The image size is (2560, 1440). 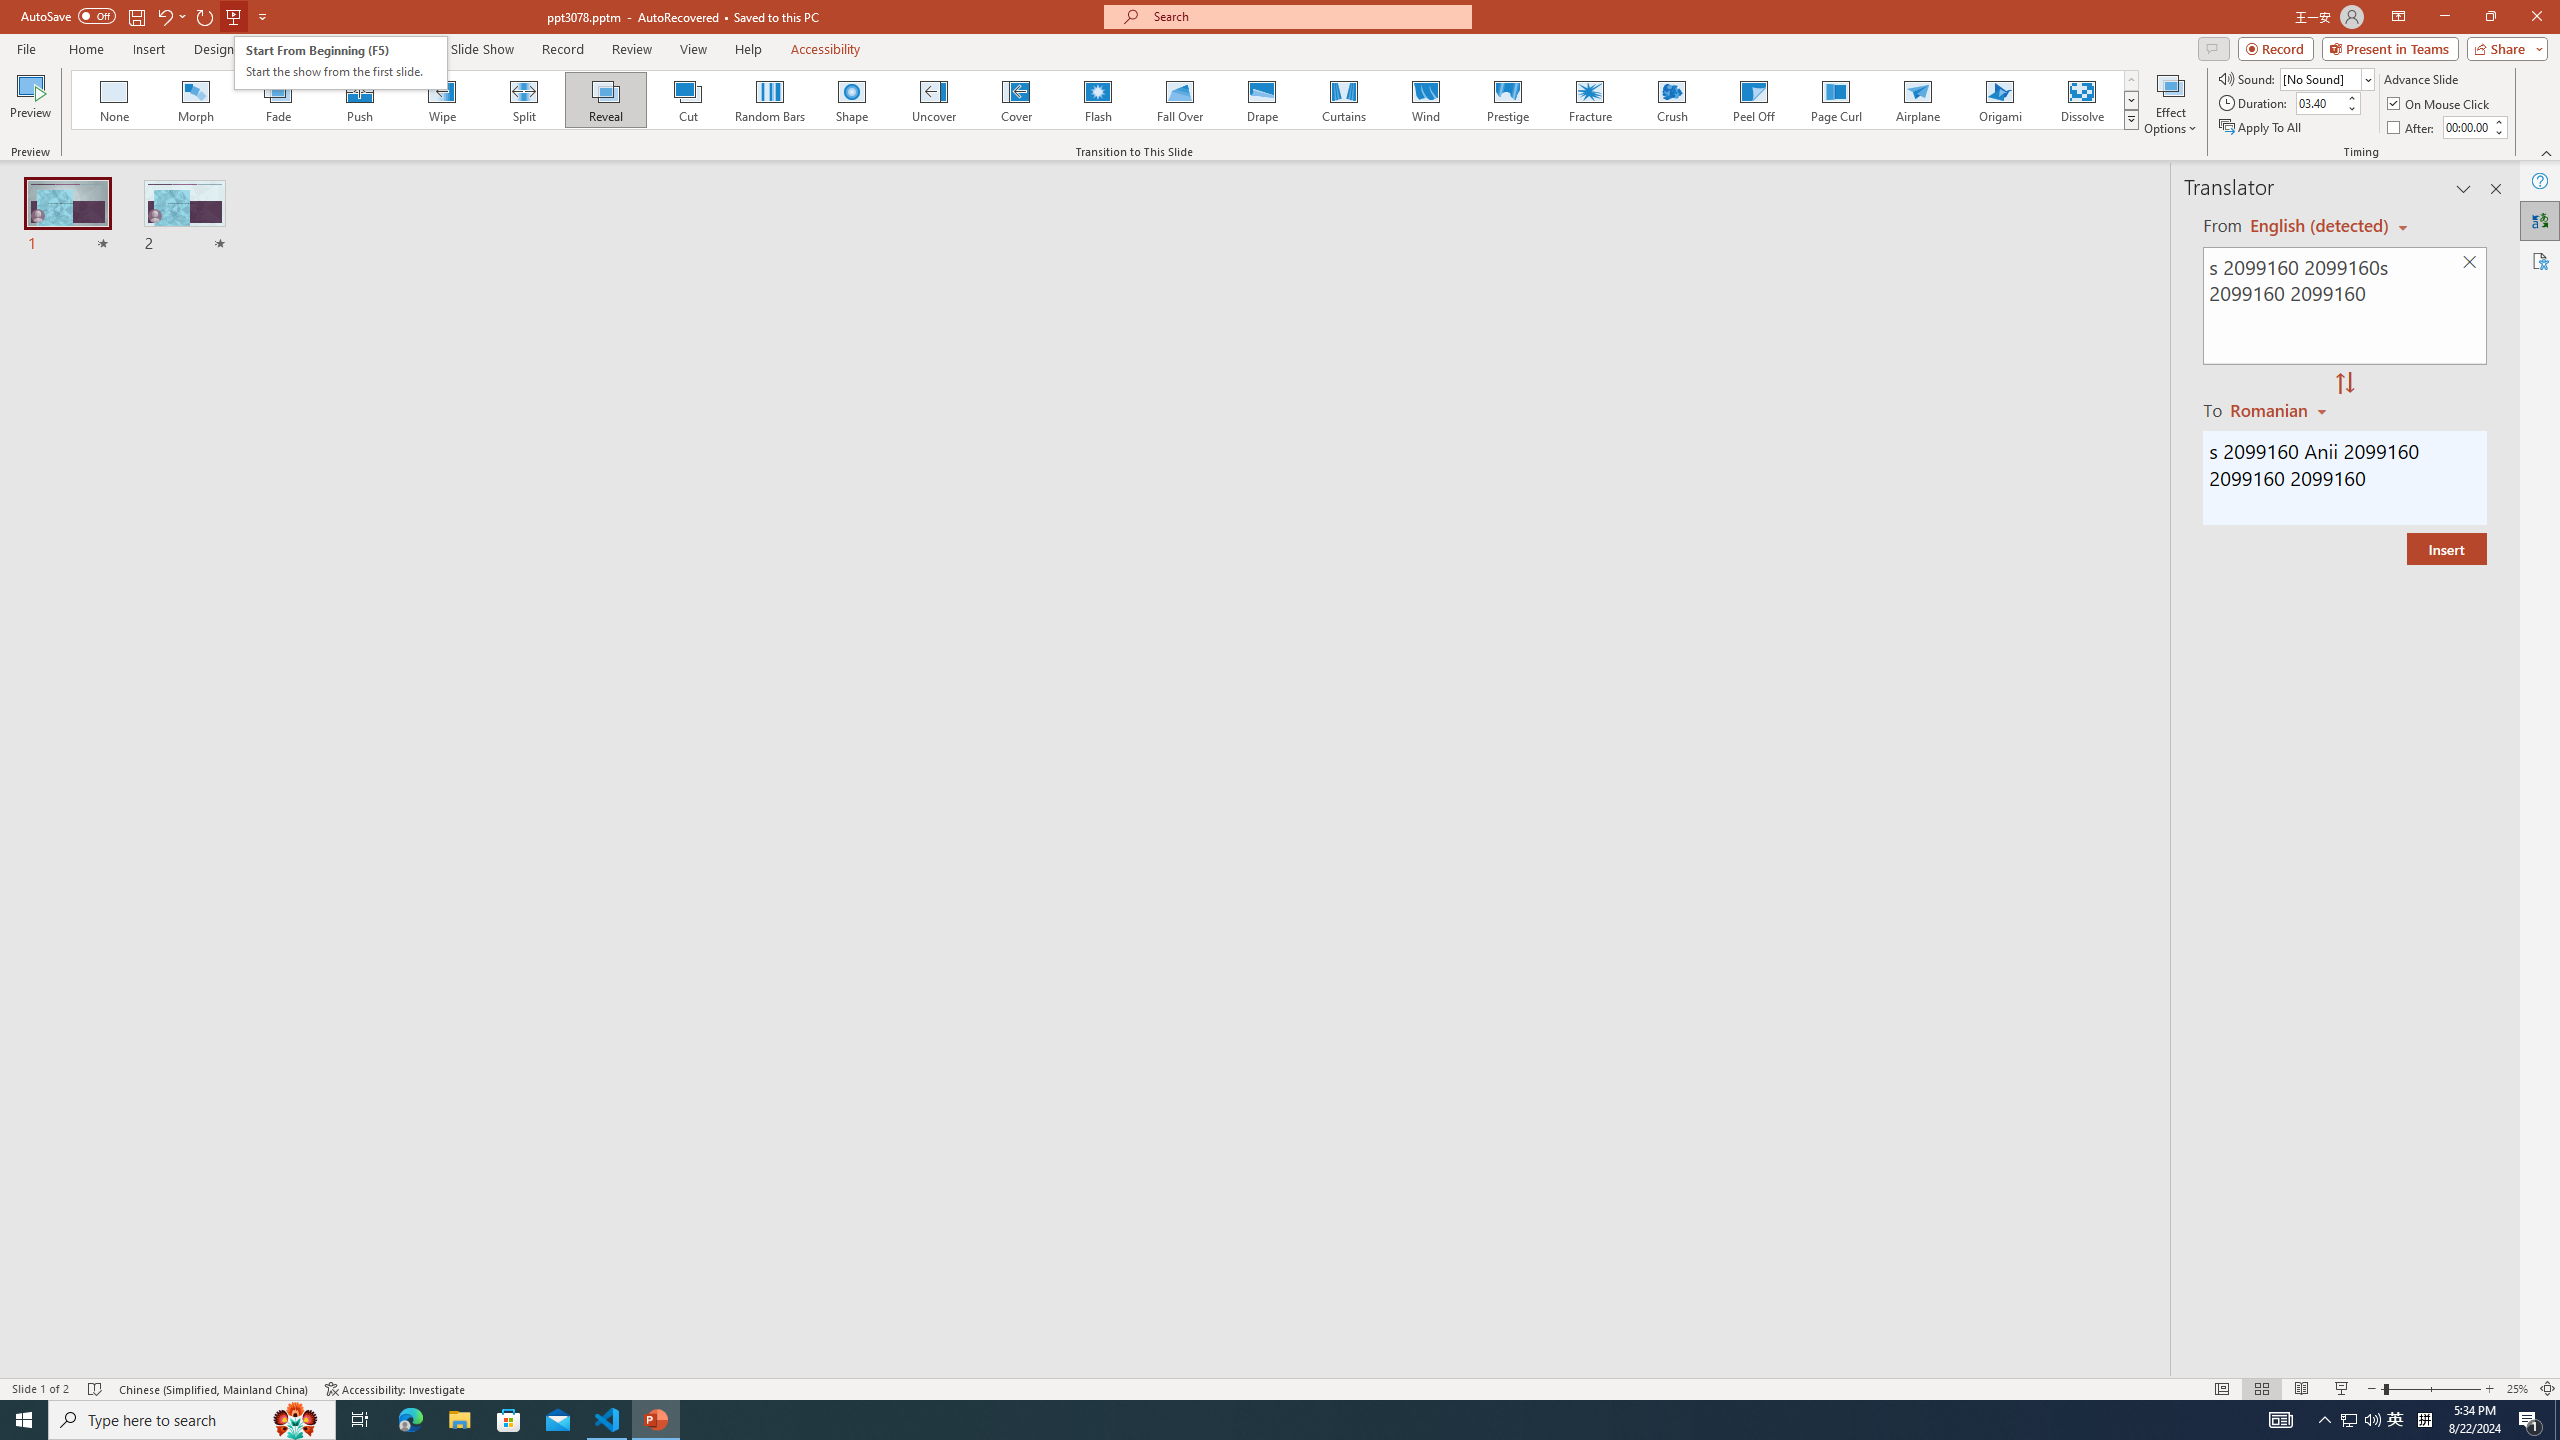 What do you see at coordinates (2170, 103) in the screenshot?
I see `Effect Options` at bounding box center [2170, 103].